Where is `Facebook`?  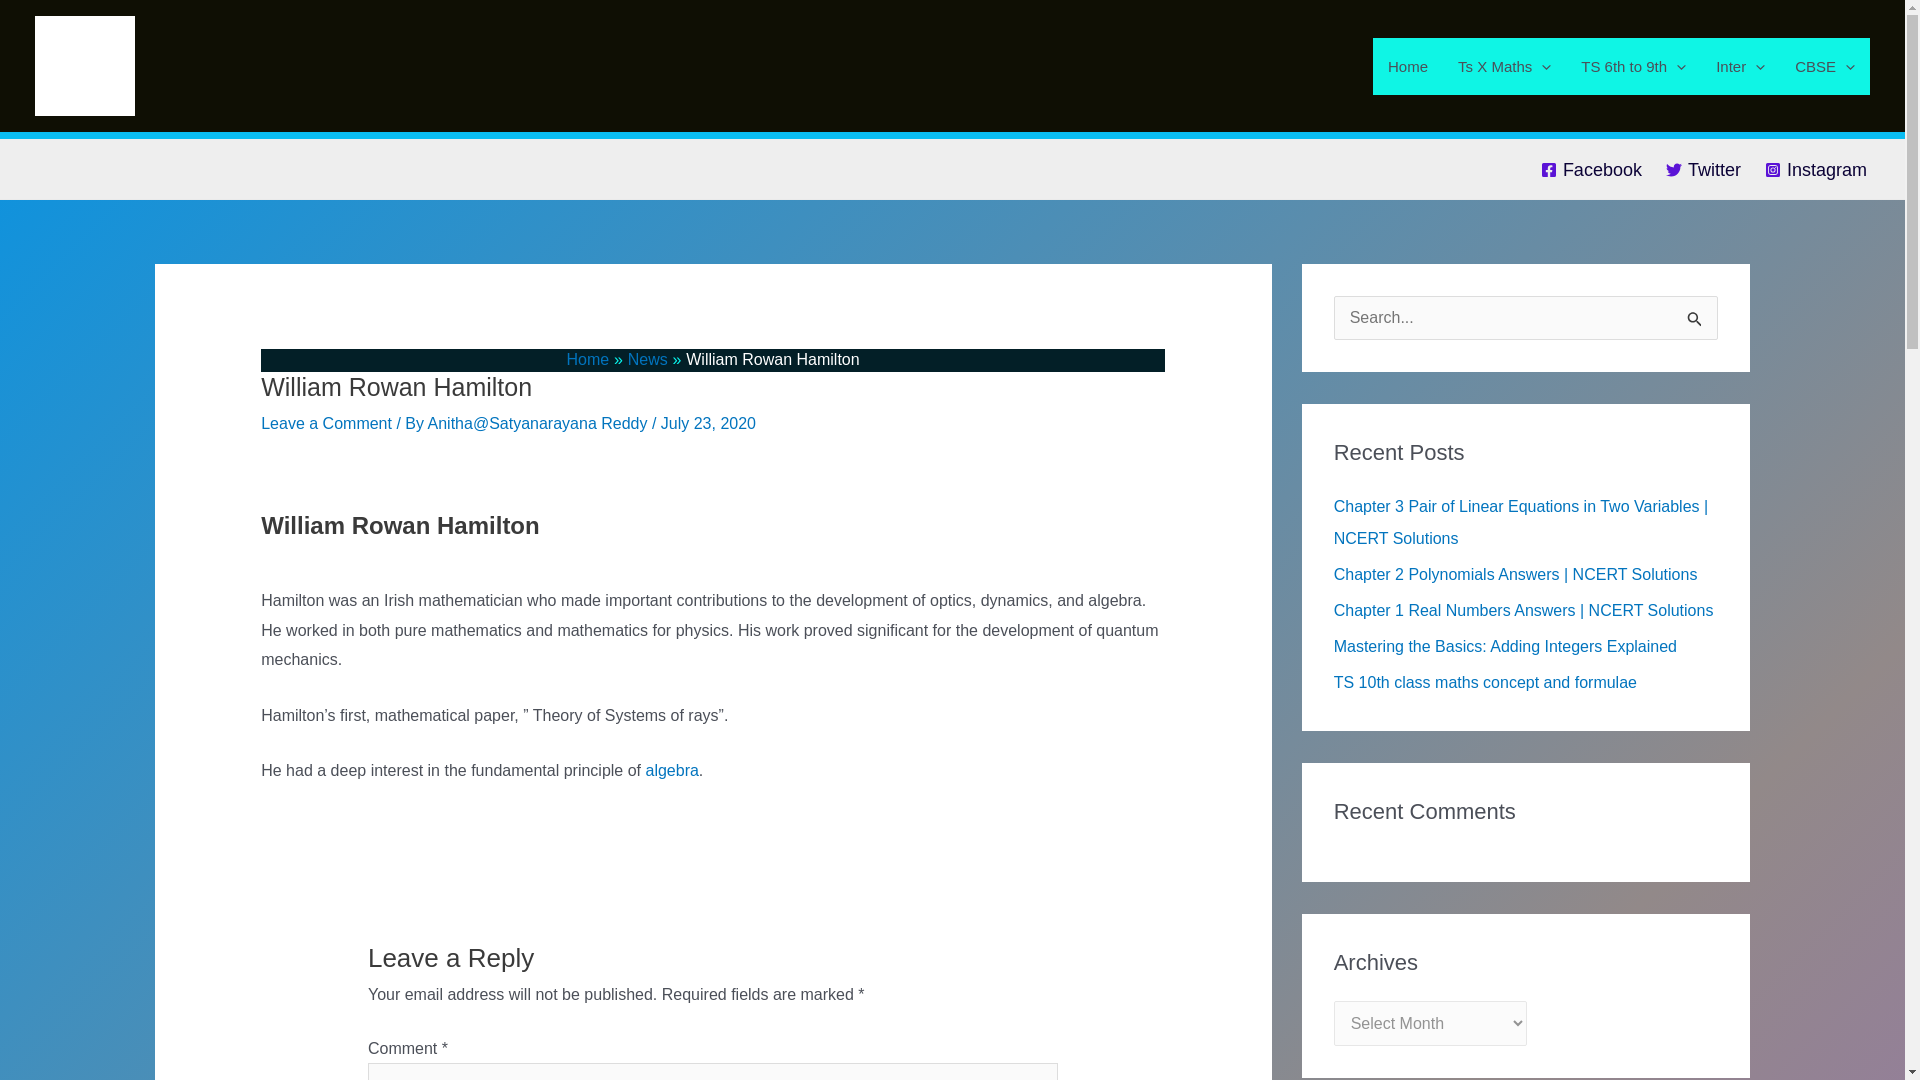
Facebook is located at coordinates (1591, 170).